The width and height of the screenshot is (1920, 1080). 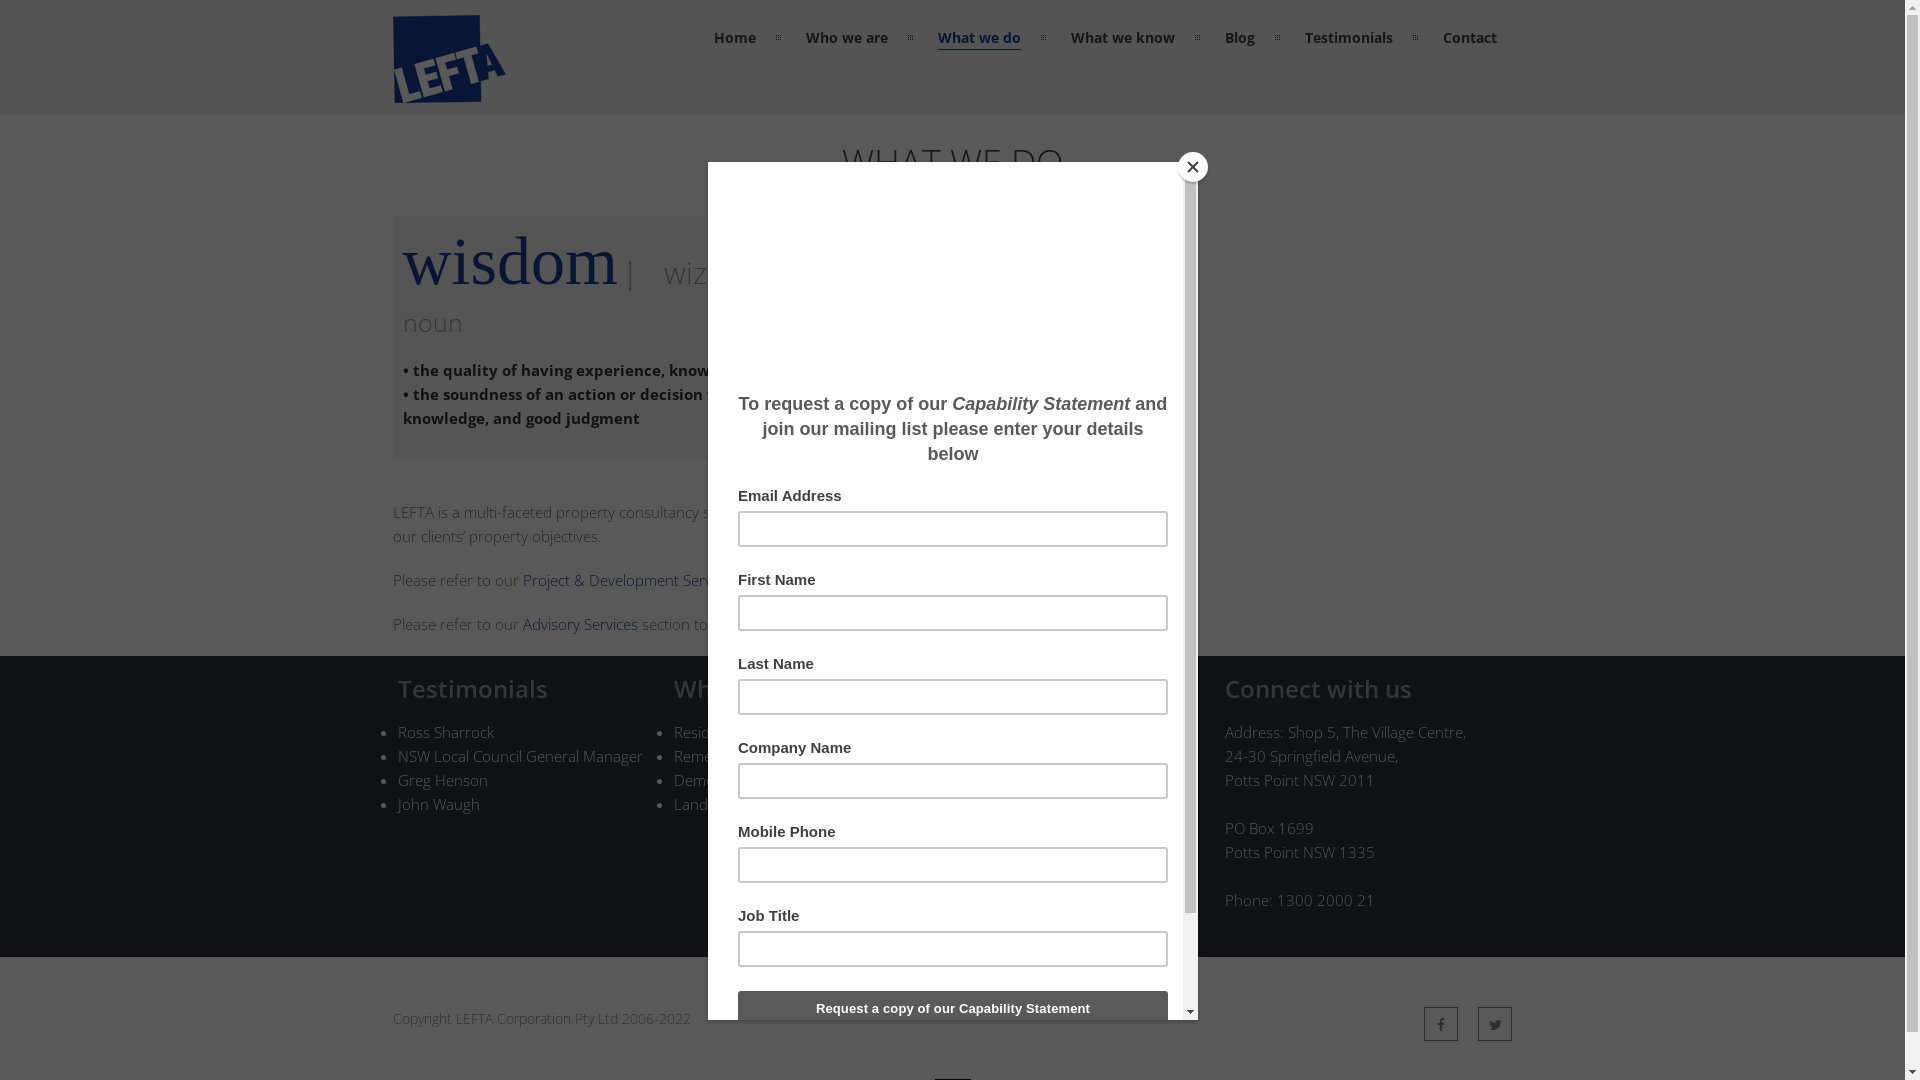 I want to click on Testimonials, so click(x=1349, y=38).